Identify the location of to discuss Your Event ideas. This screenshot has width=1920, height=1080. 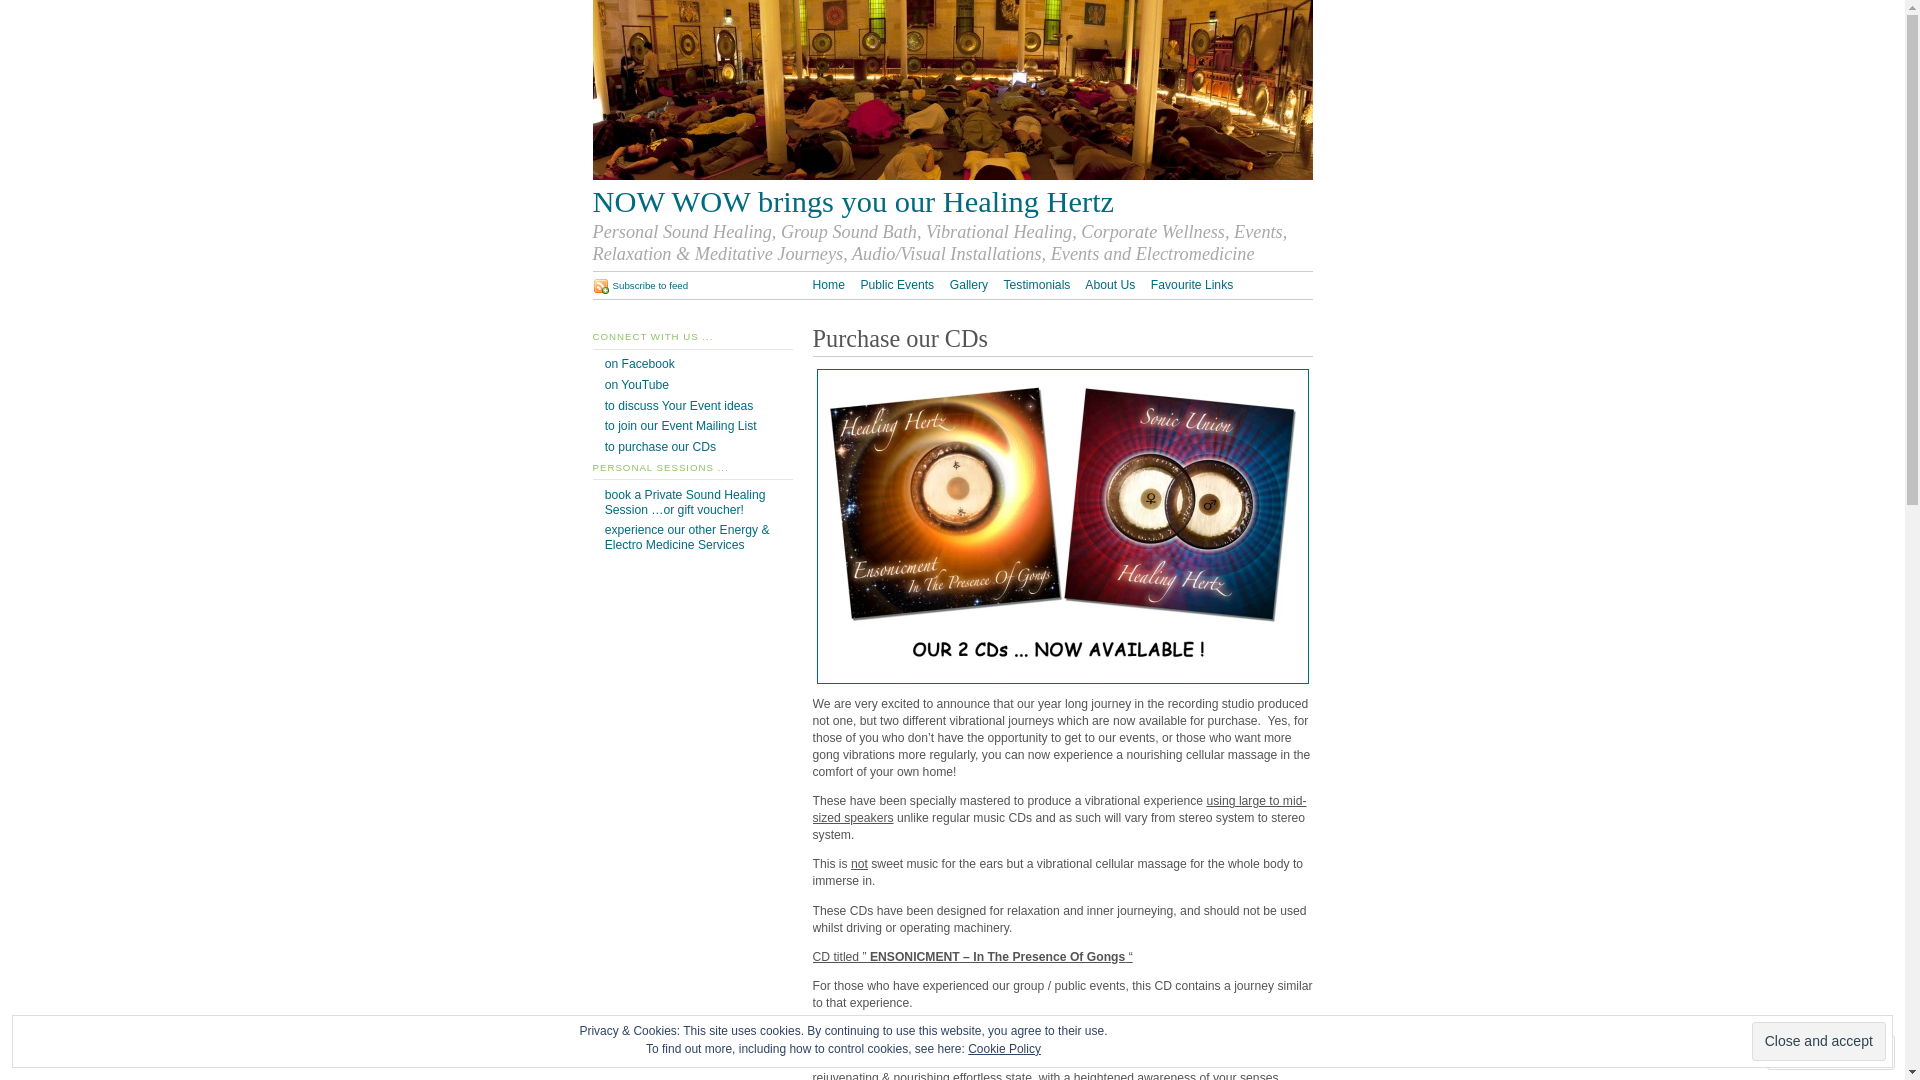
(680, 406).